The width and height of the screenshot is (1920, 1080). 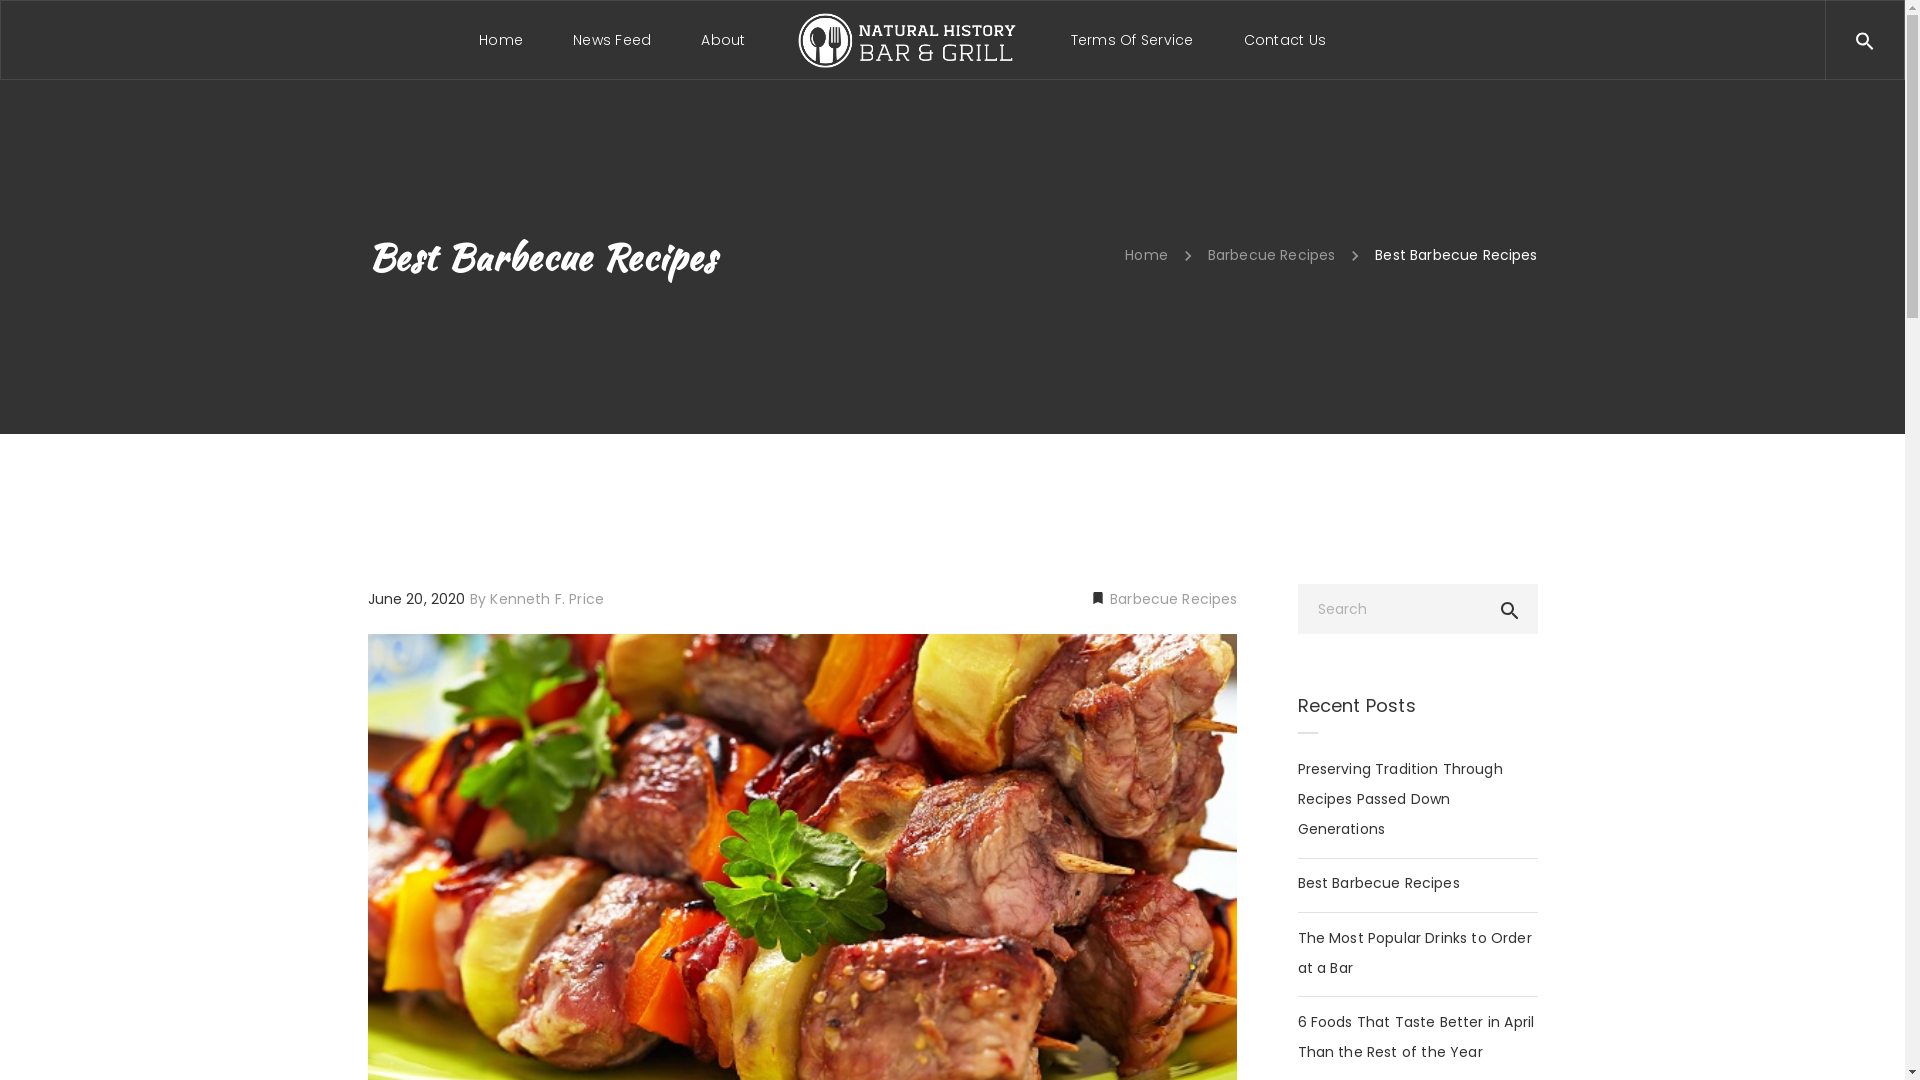 What do you see at coordinates (1172, 599) in the screenshot?
I see `Barbecue Recipes` at bounding box center [1172, 599].